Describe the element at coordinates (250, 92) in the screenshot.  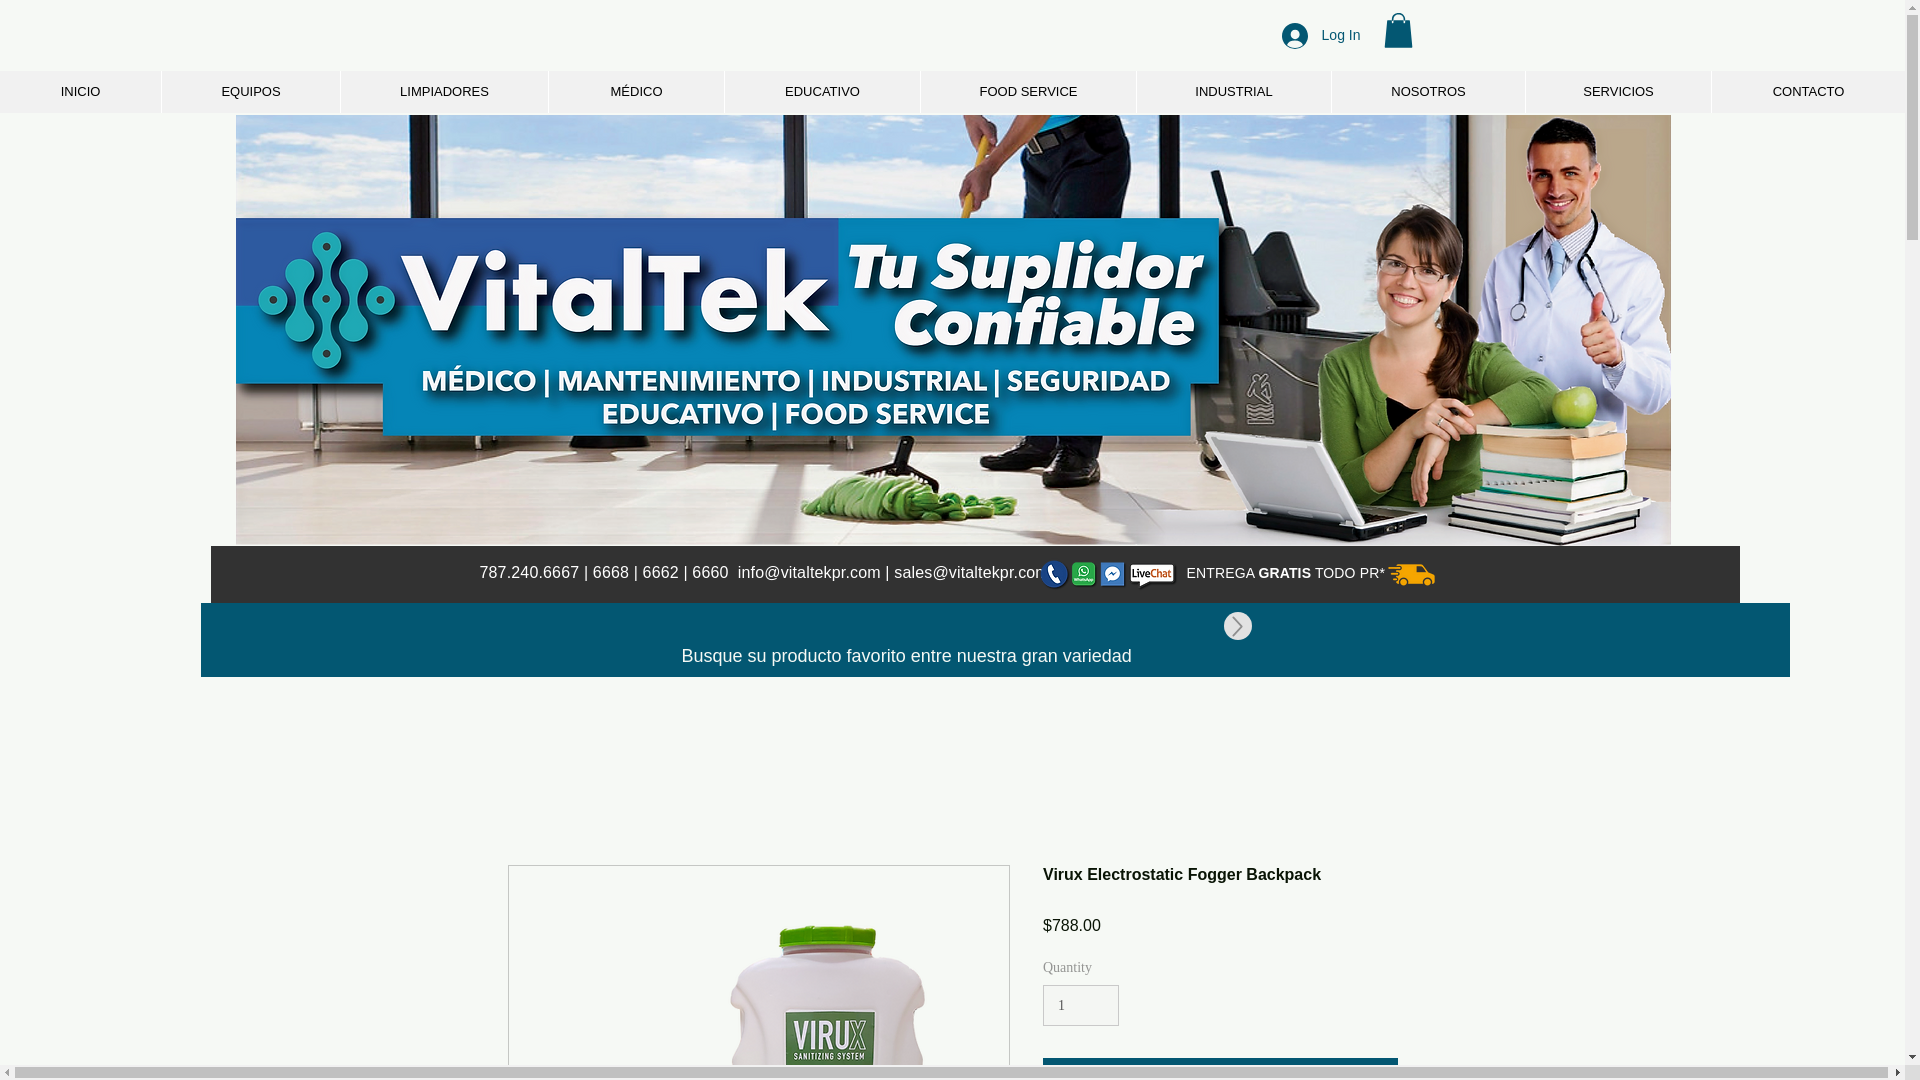
I see `EQUIPOS` at that location.